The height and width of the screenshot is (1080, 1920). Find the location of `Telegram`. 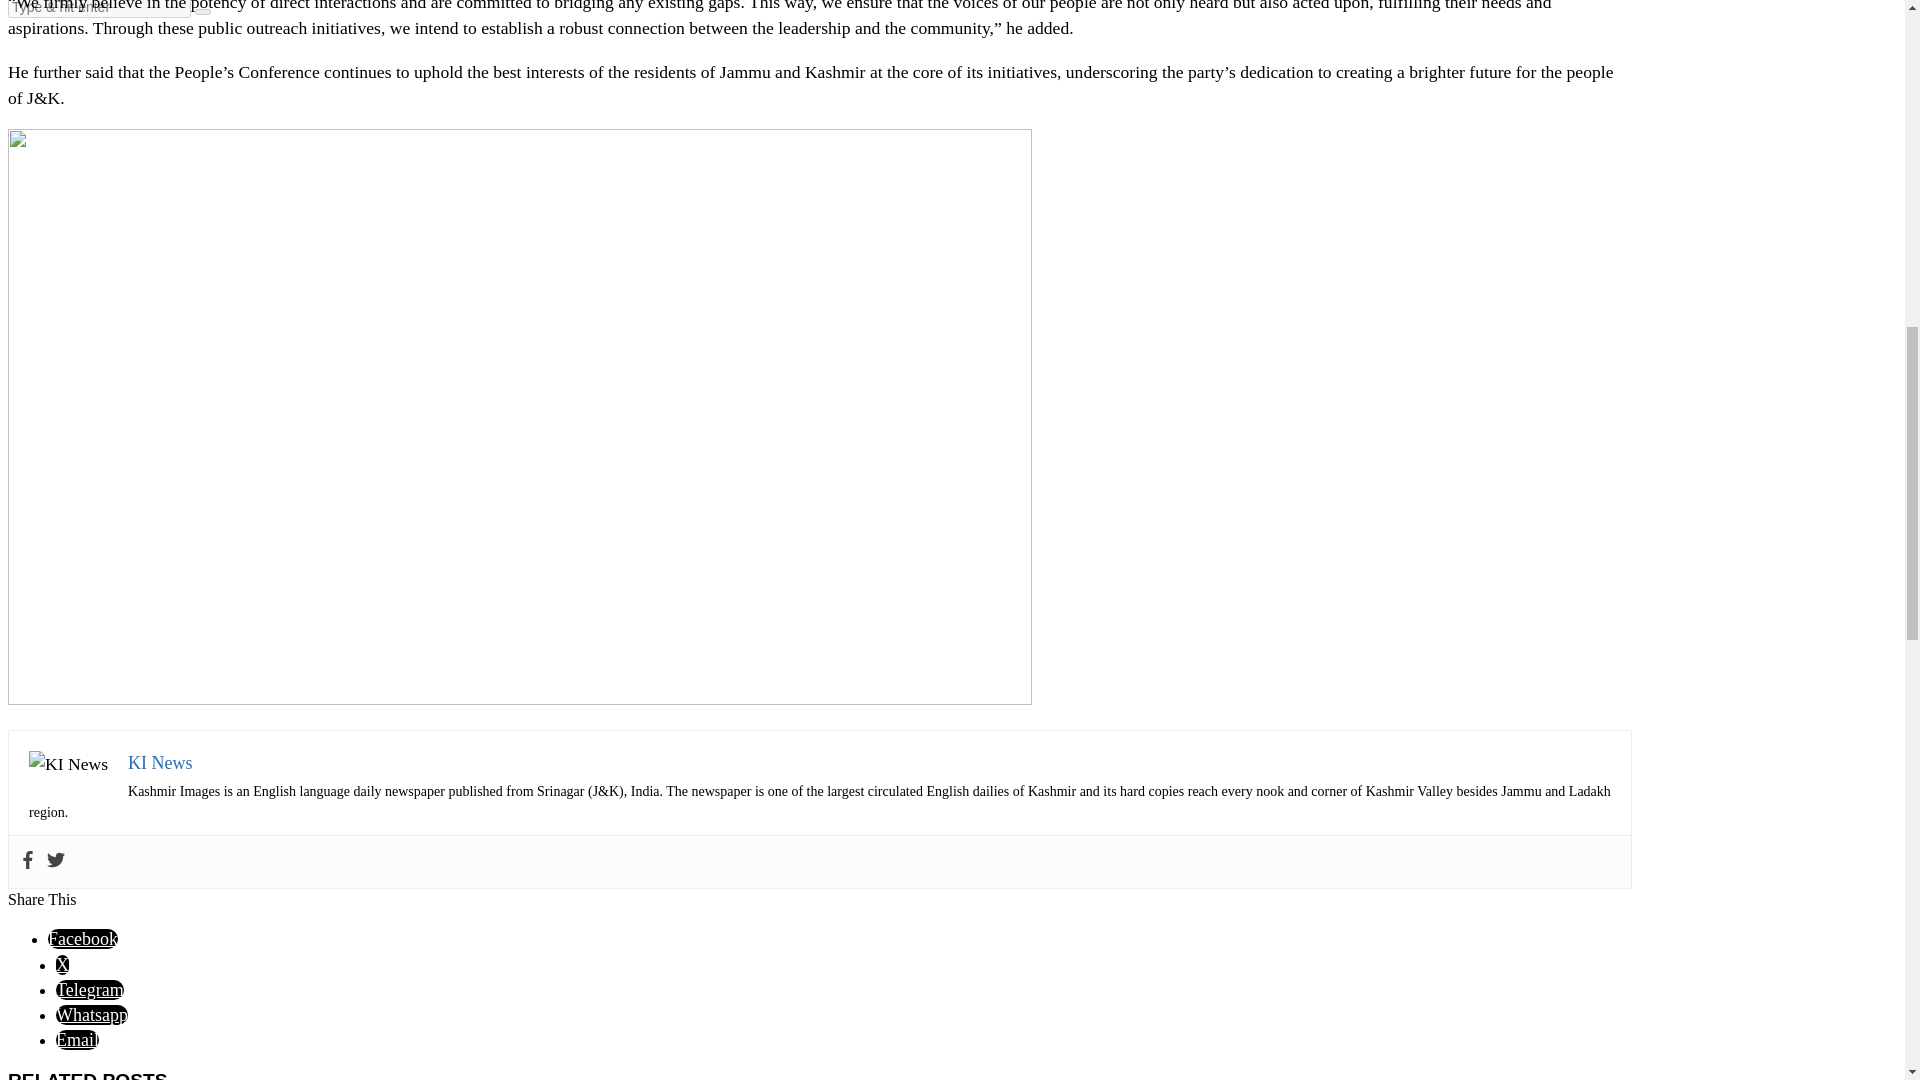

Telegram is located at coordinates (90, 990).